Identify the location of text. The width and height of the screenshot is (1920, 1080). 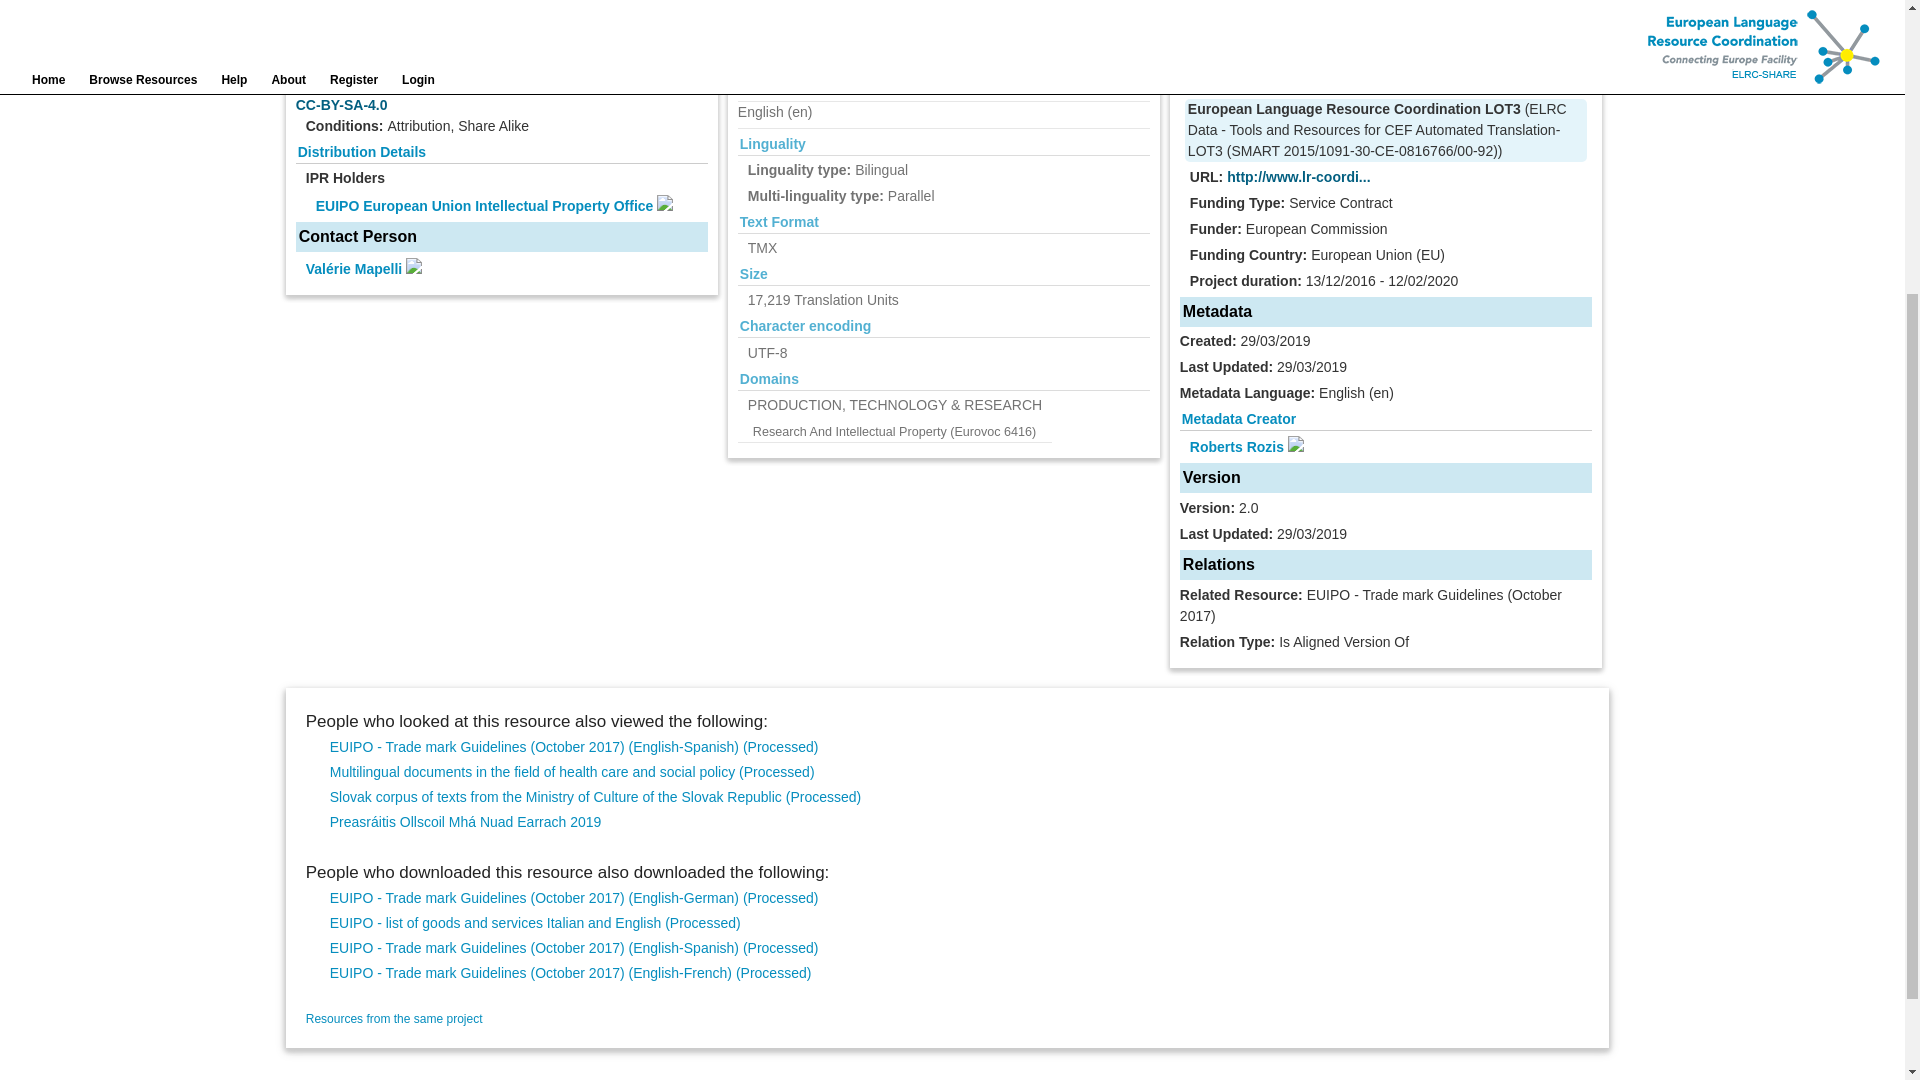
(782, 1).